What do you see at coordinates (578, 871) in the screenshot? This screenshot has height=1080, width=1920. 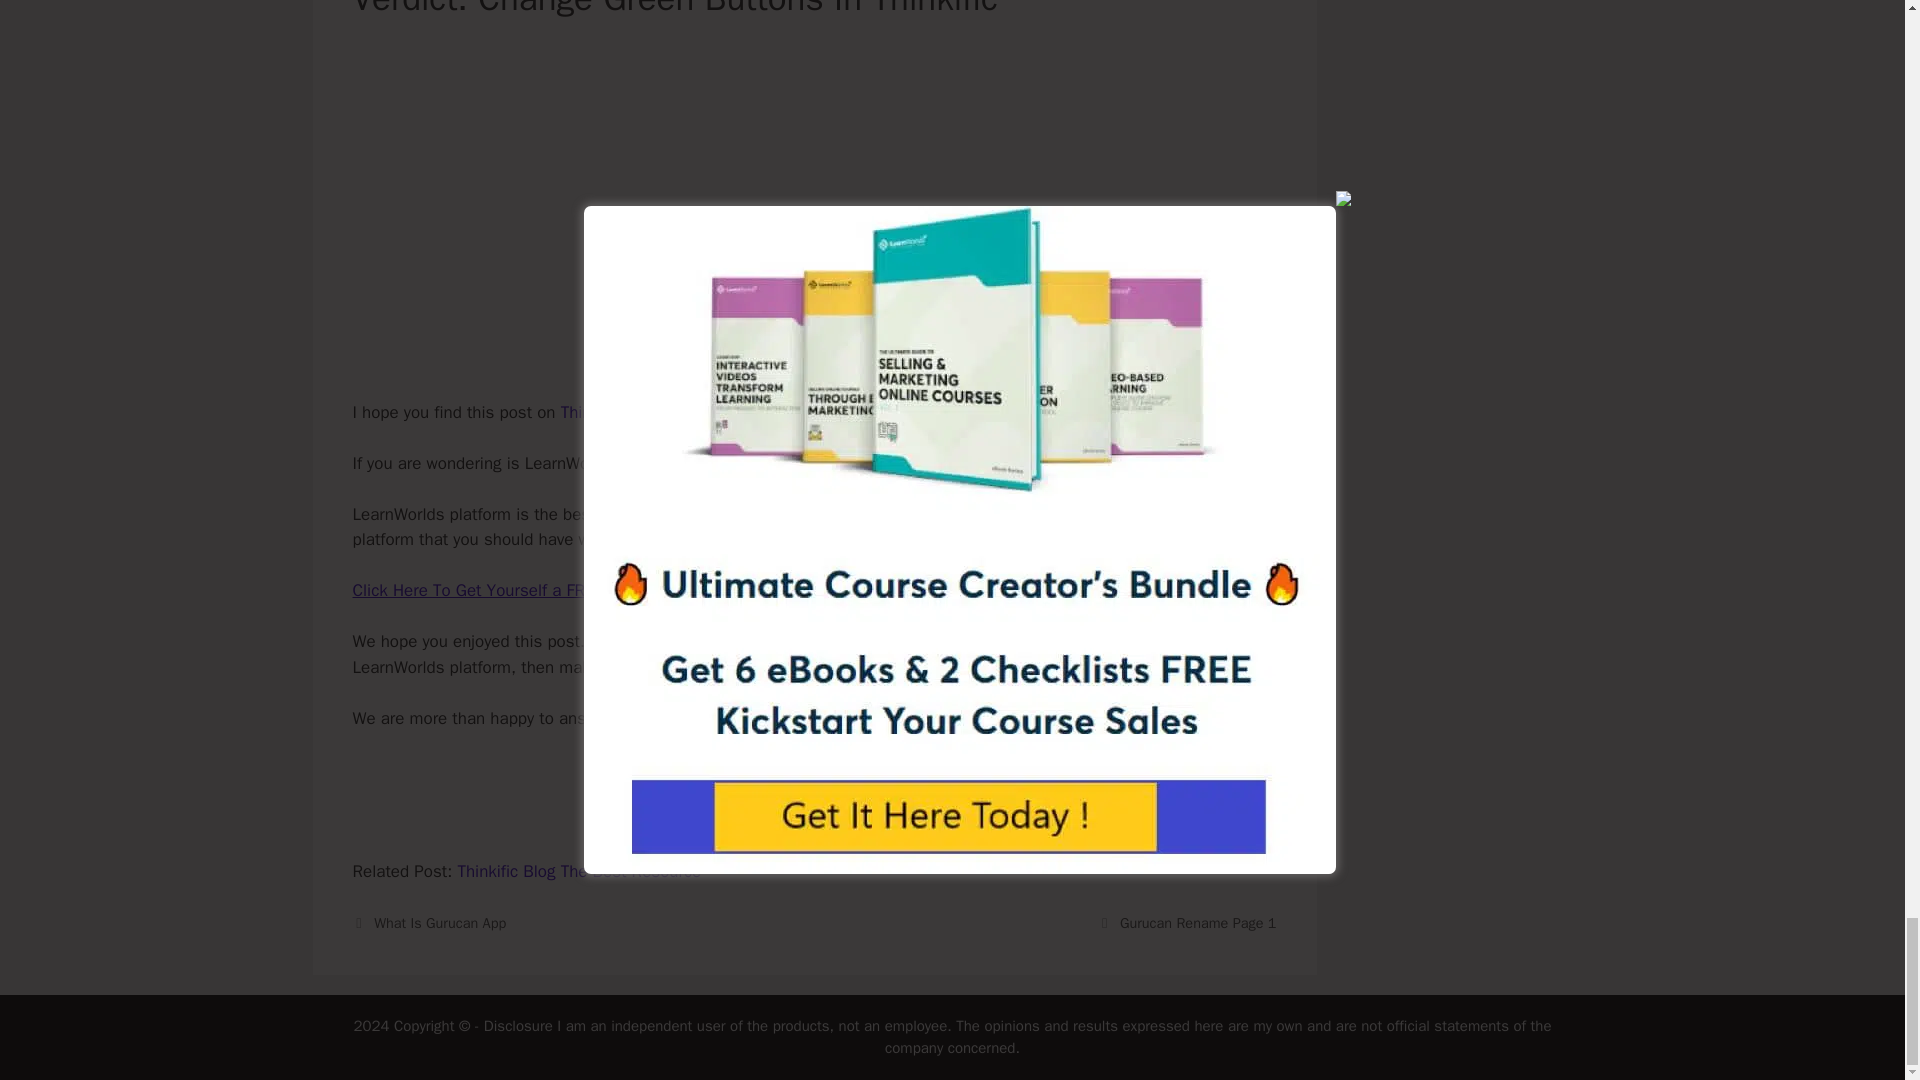 I see `Thinkific Blog The Best Resource` at bounding box center [578, 871].